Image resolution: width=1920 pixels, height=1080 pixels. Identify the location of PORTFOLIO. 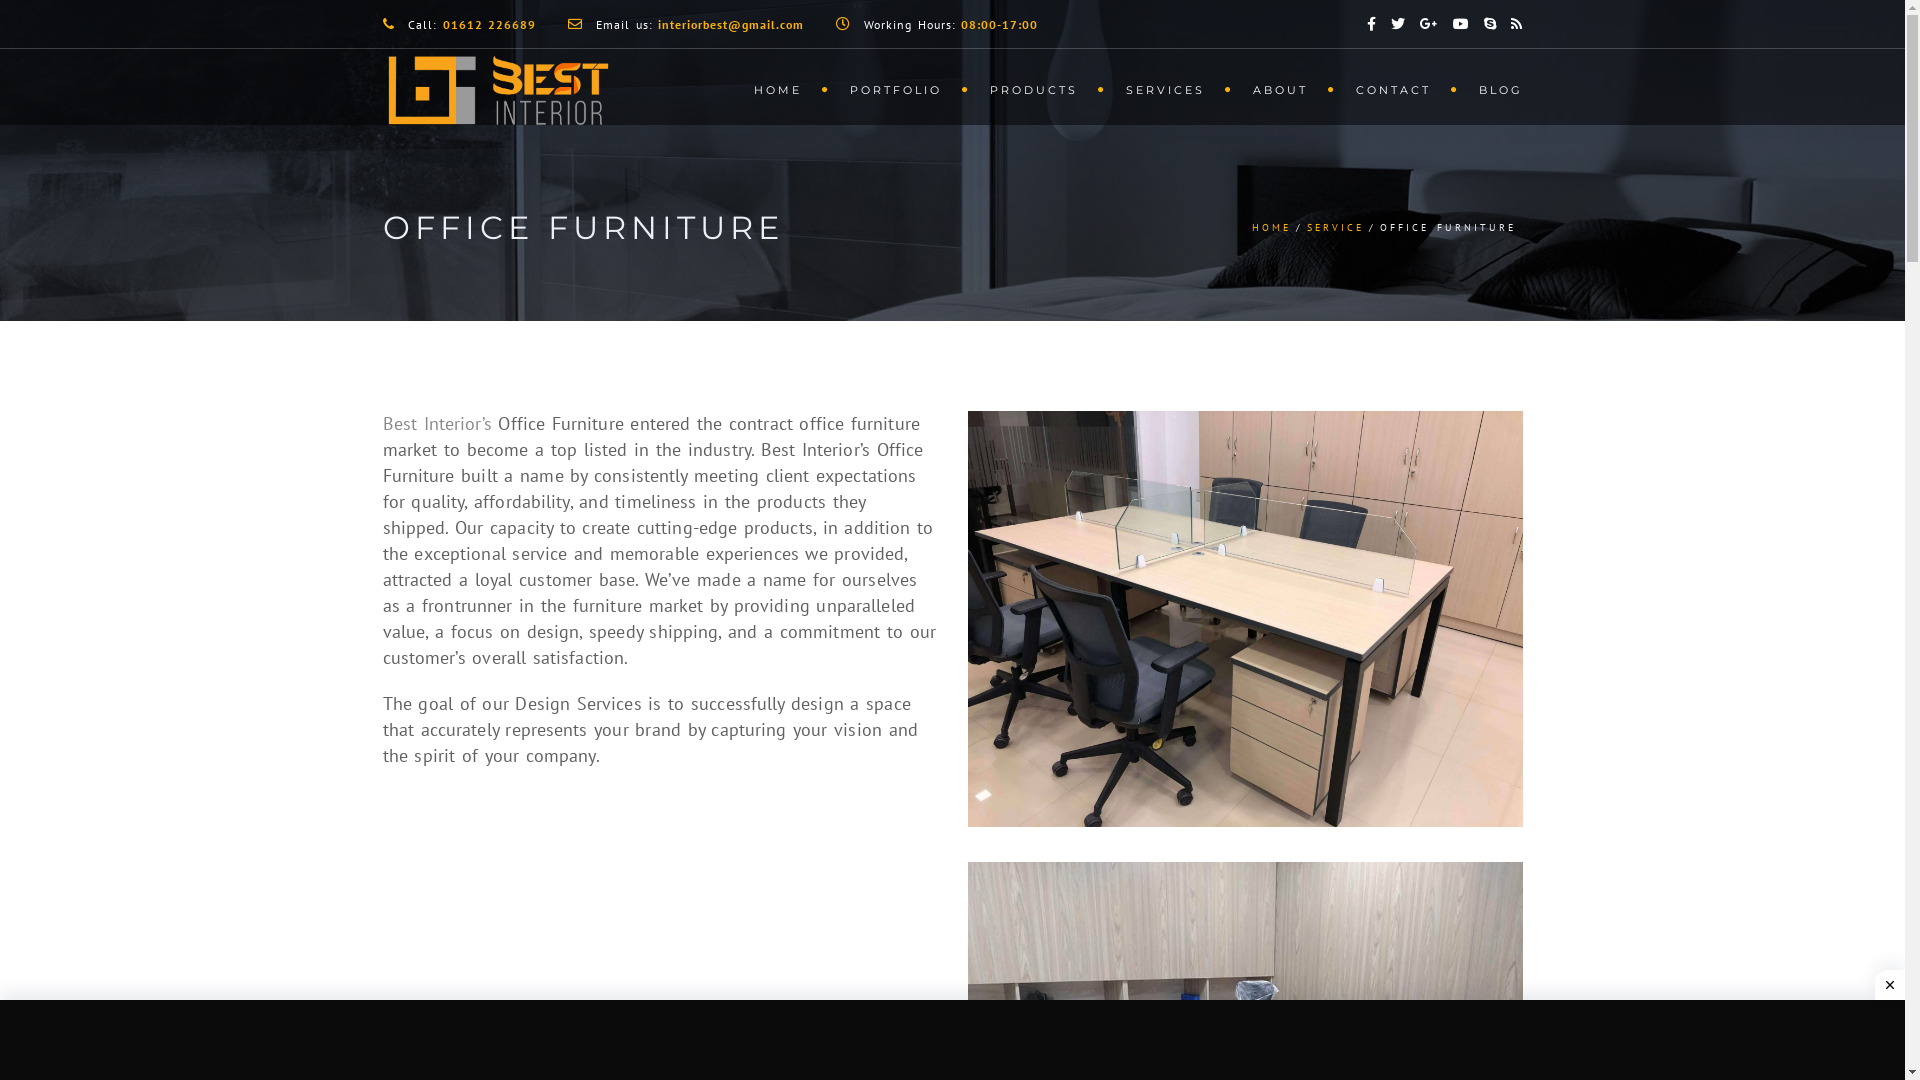
(900, 89).